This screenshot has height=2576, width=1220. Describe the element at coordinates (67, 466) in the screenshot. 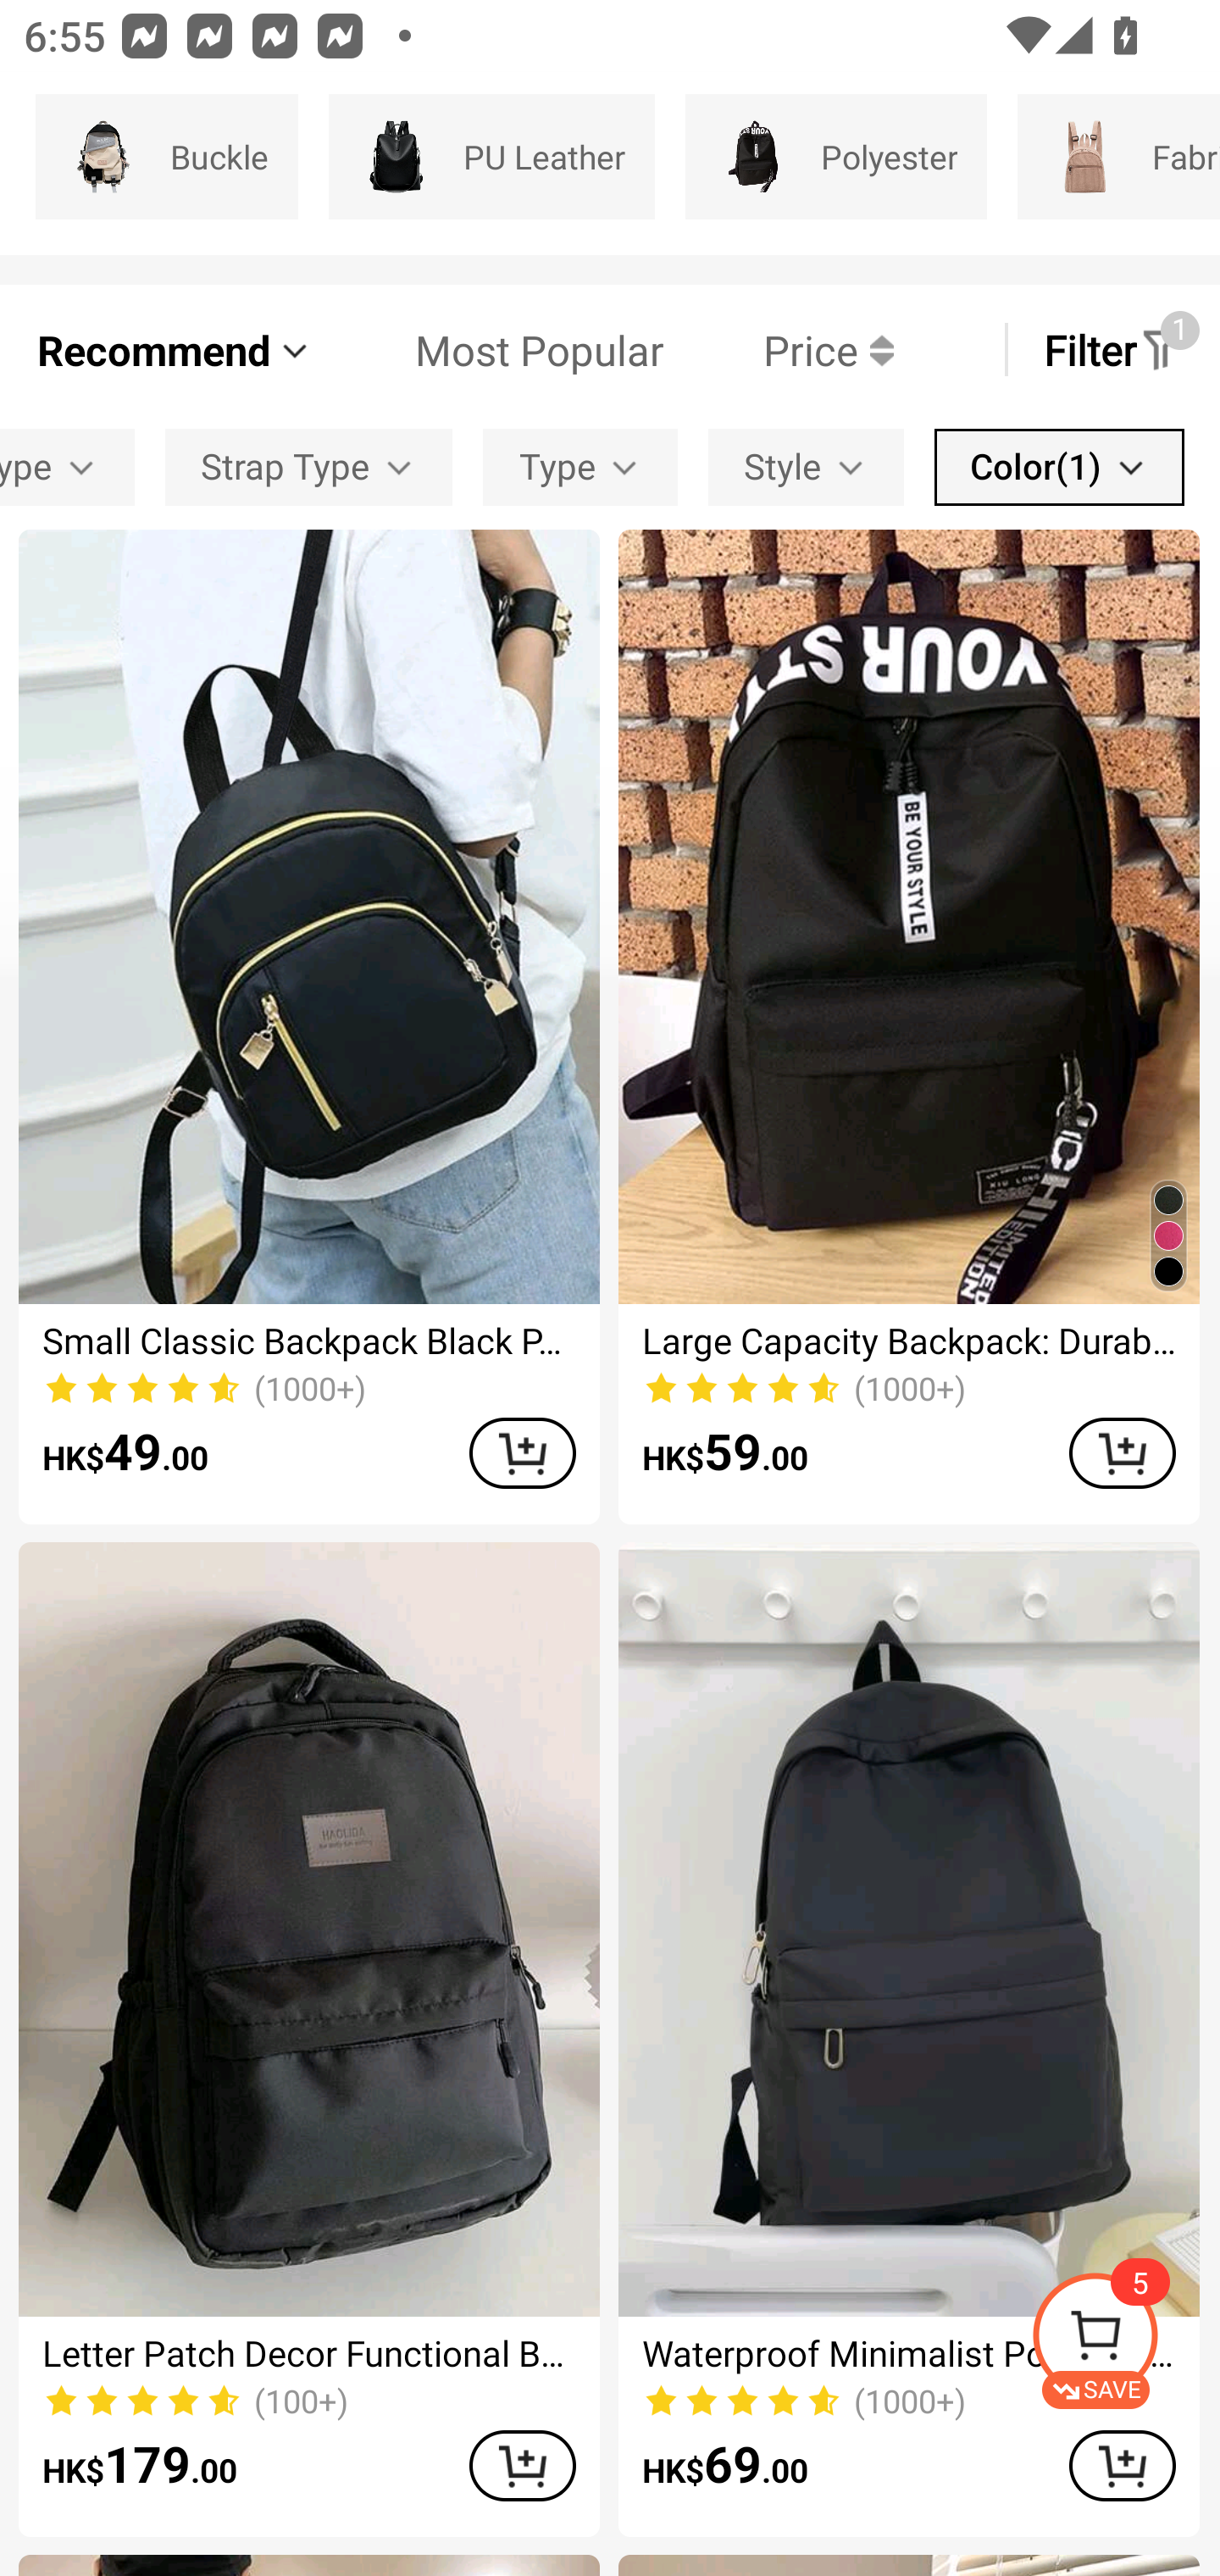

I see `Closure Type` at that location.